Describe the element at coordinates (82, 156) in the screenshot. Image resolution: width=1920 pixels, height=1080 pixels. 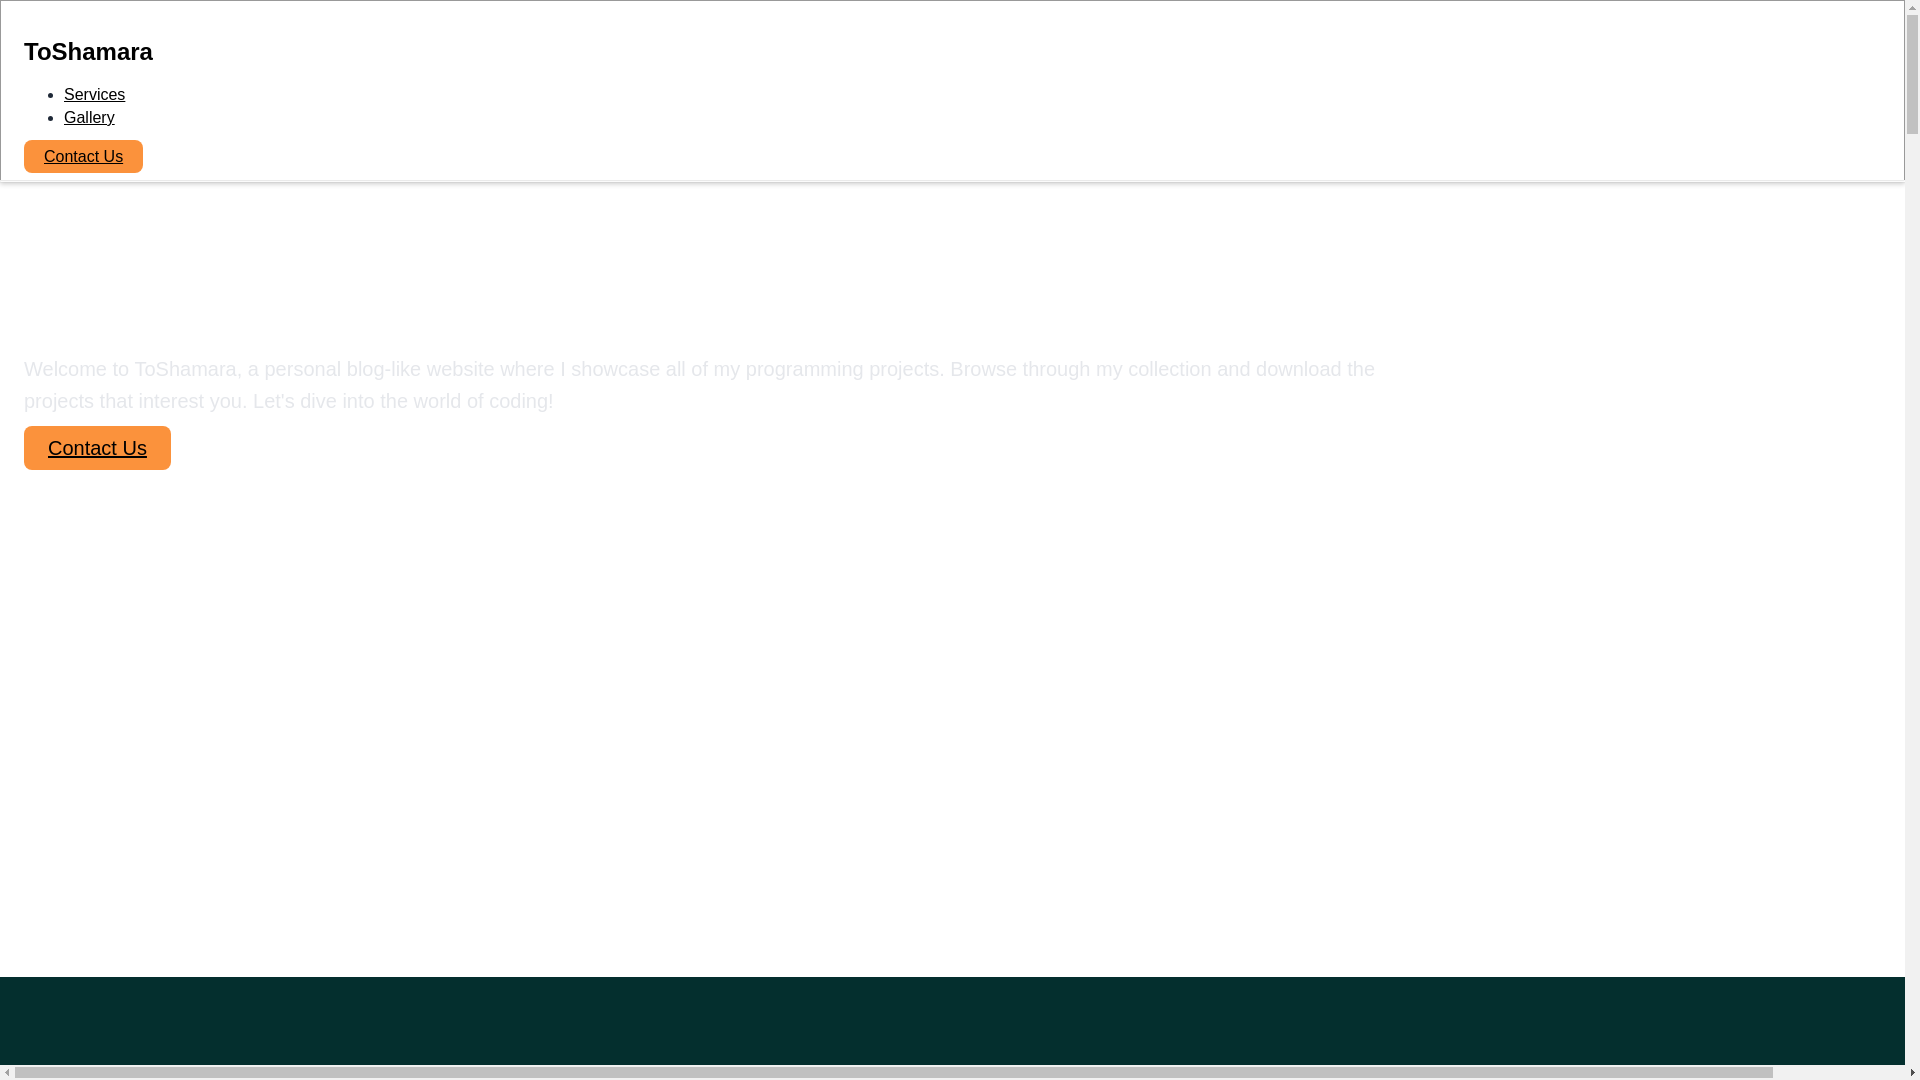
I see `Contact Us` at that location.